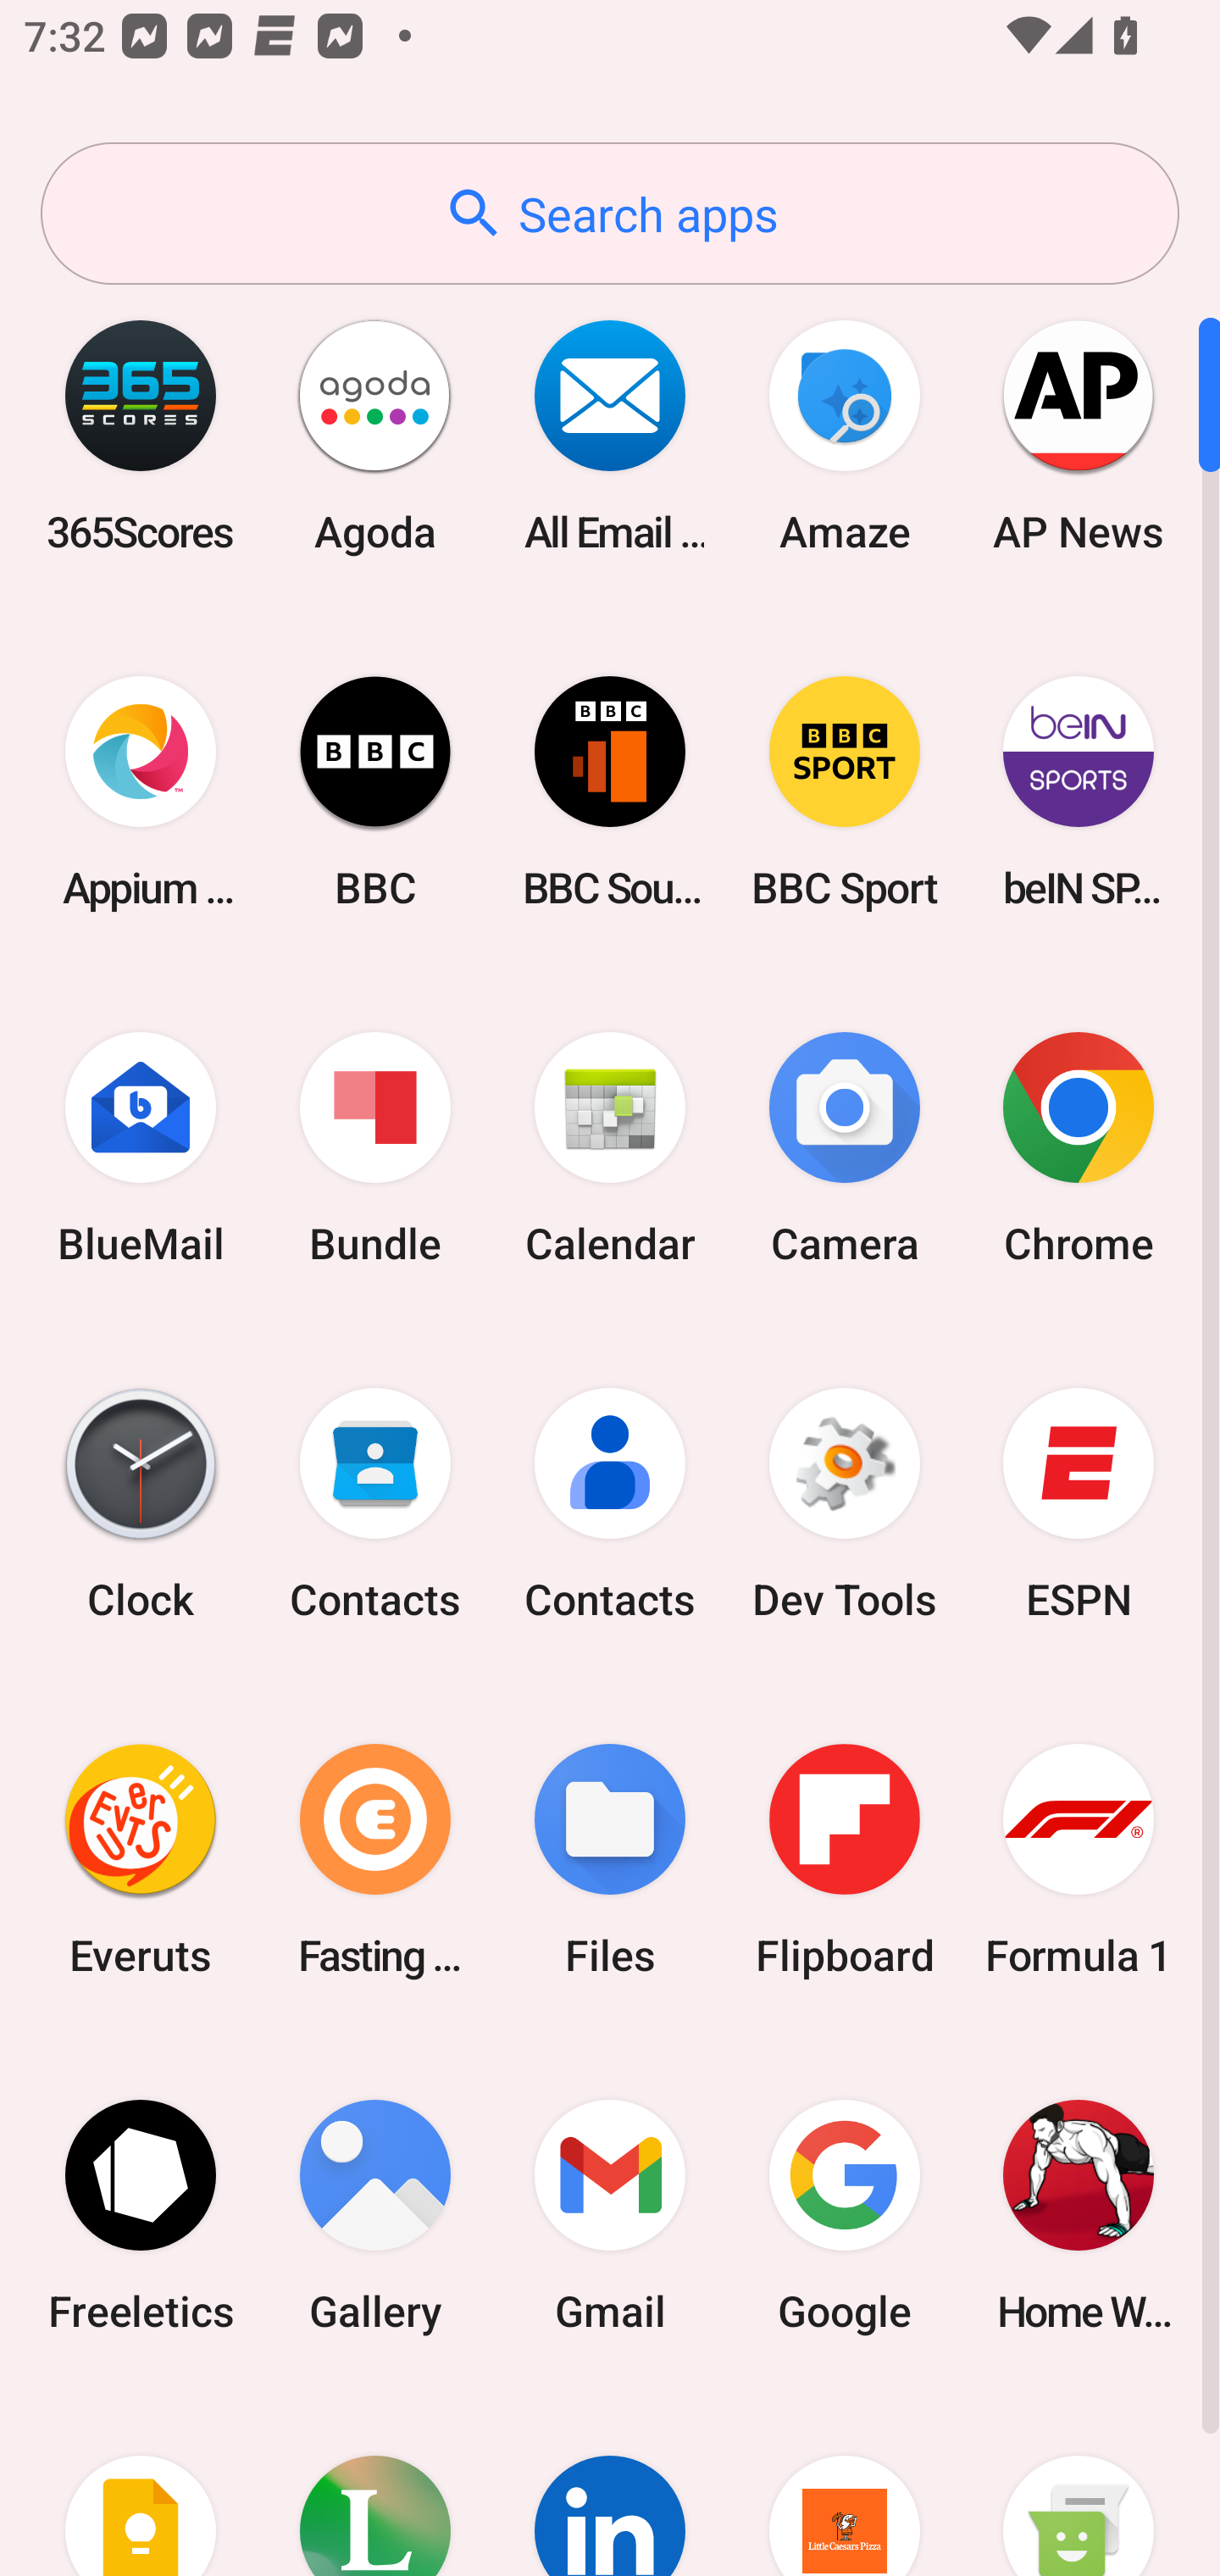 This screenshot has width=1220, height=2576. What do you see at coordinates (375, 1149) in the screenshot?
I see `Bundle` at bounding box center [375, 1149].